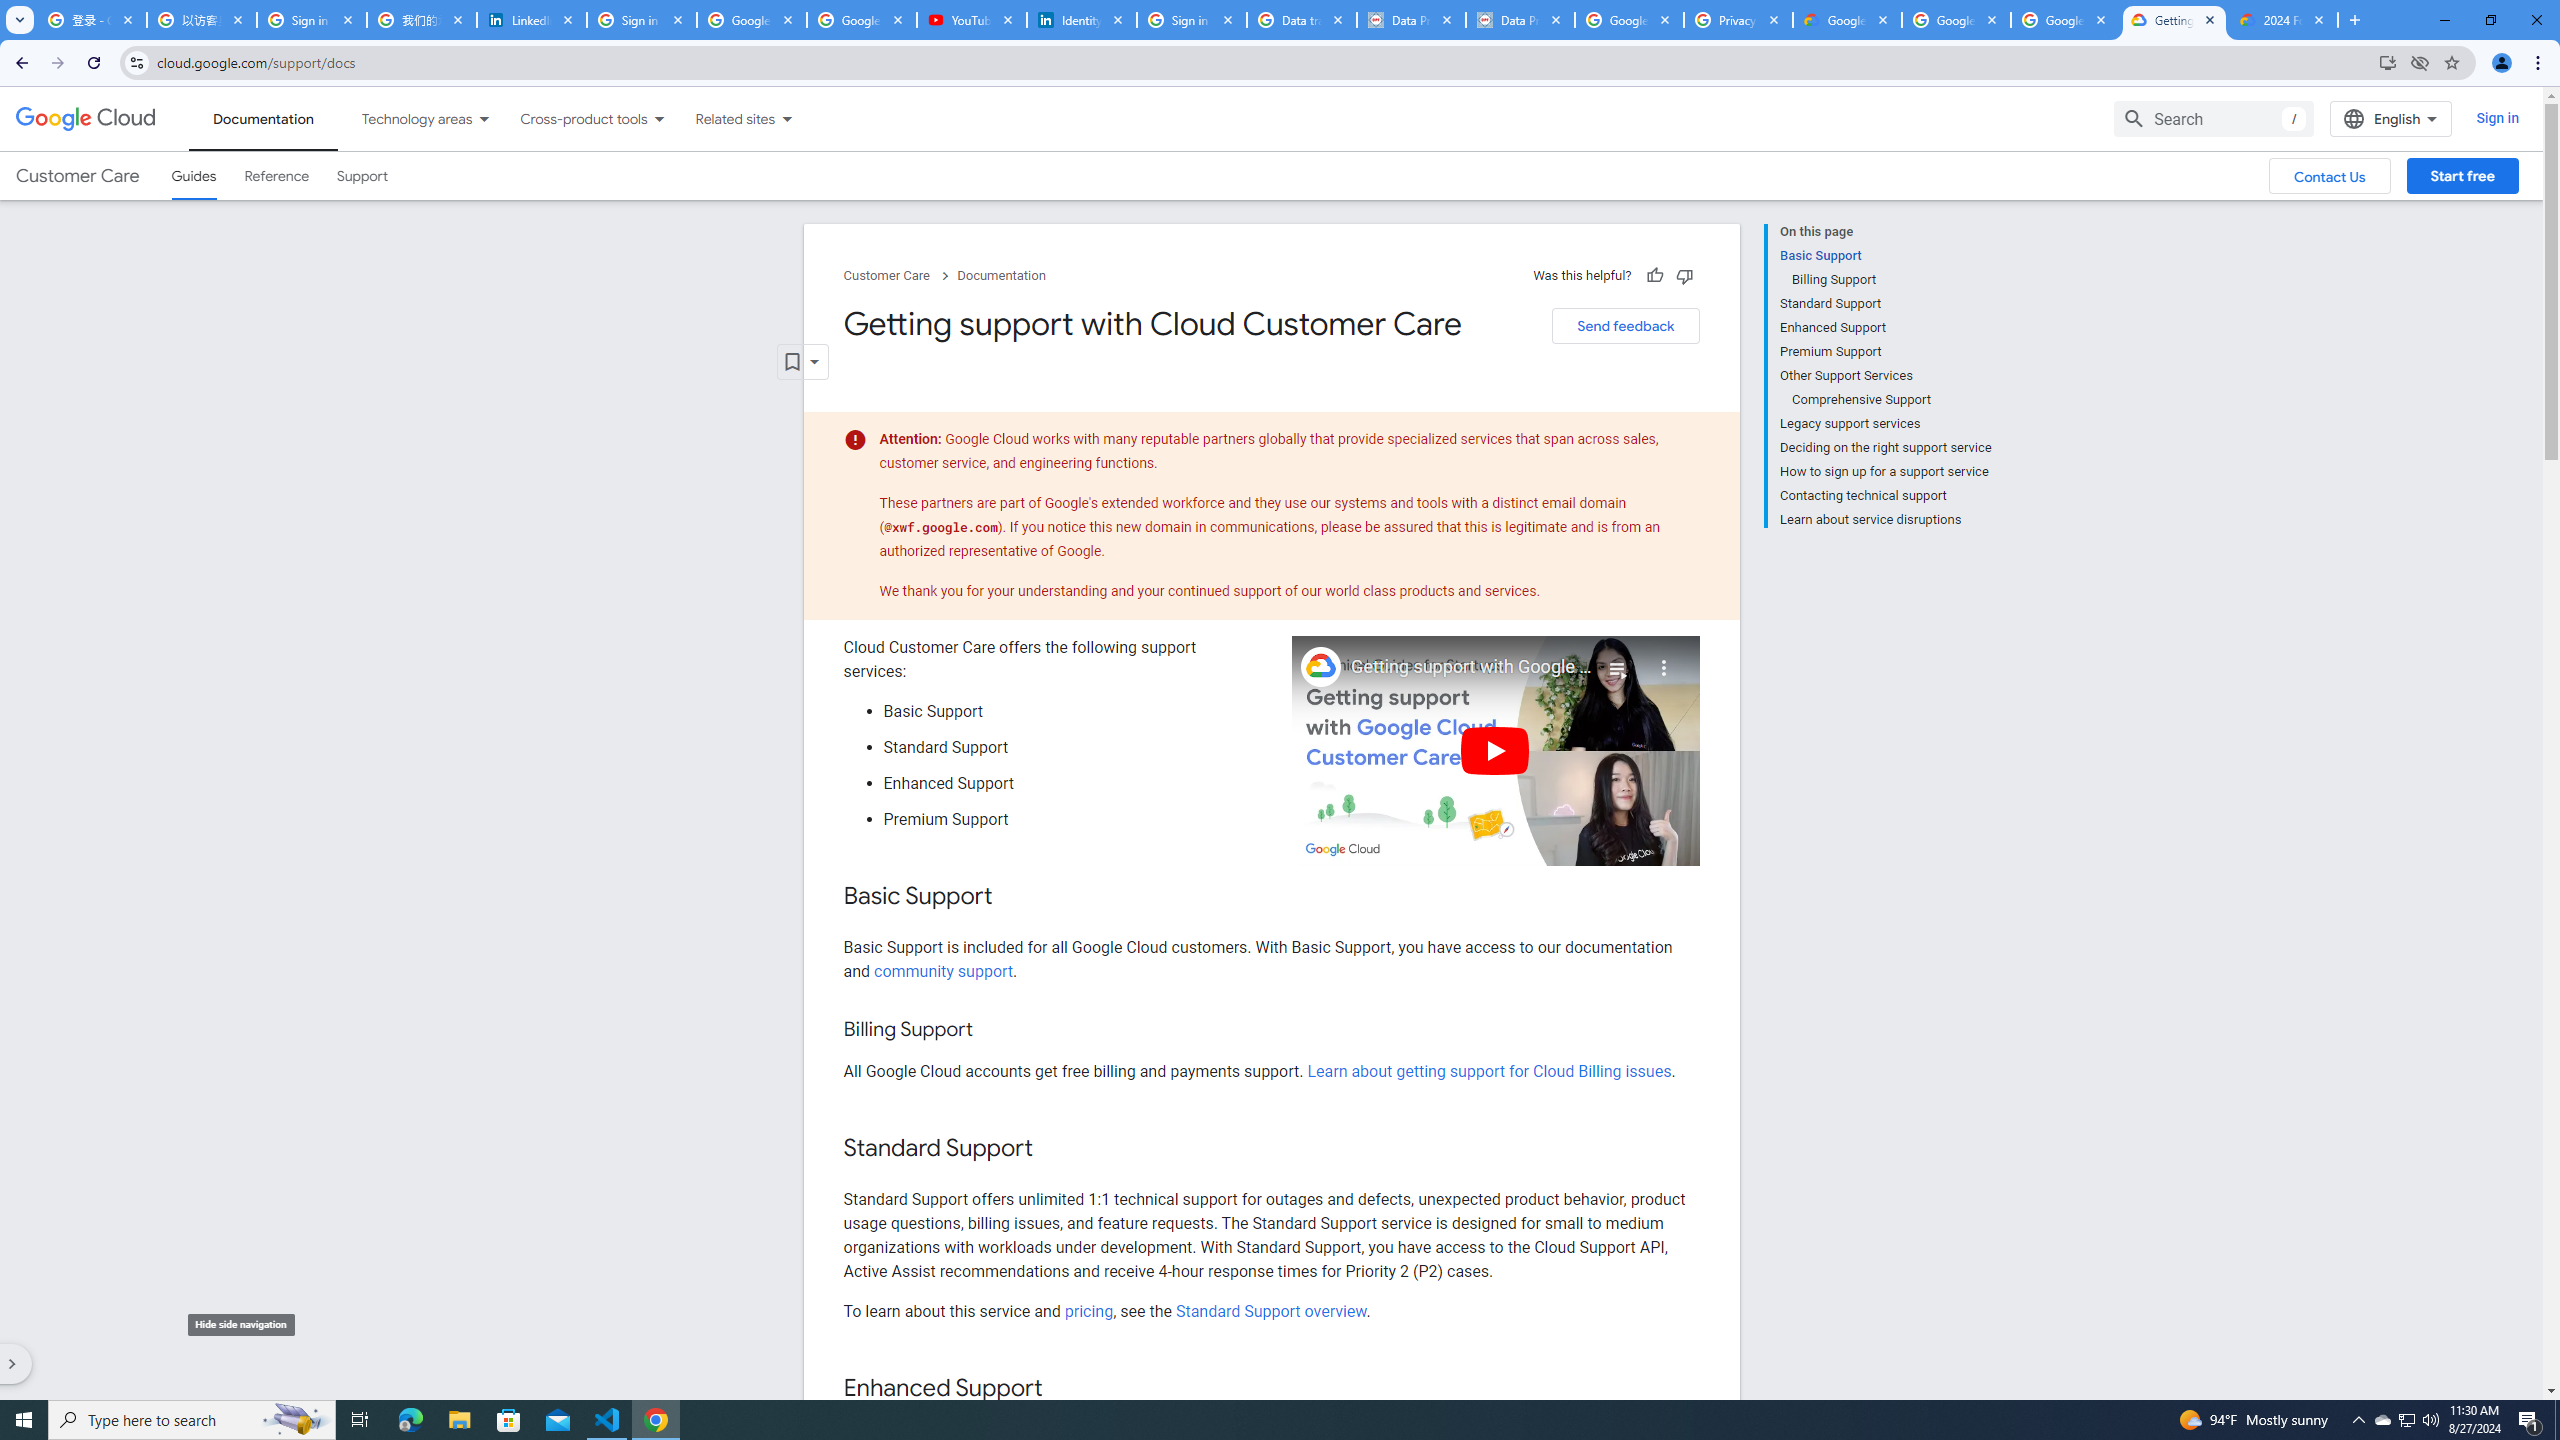 The width and height of the screenshot is (2560, 1440). I want to click on Related sites, so click(722, 118).